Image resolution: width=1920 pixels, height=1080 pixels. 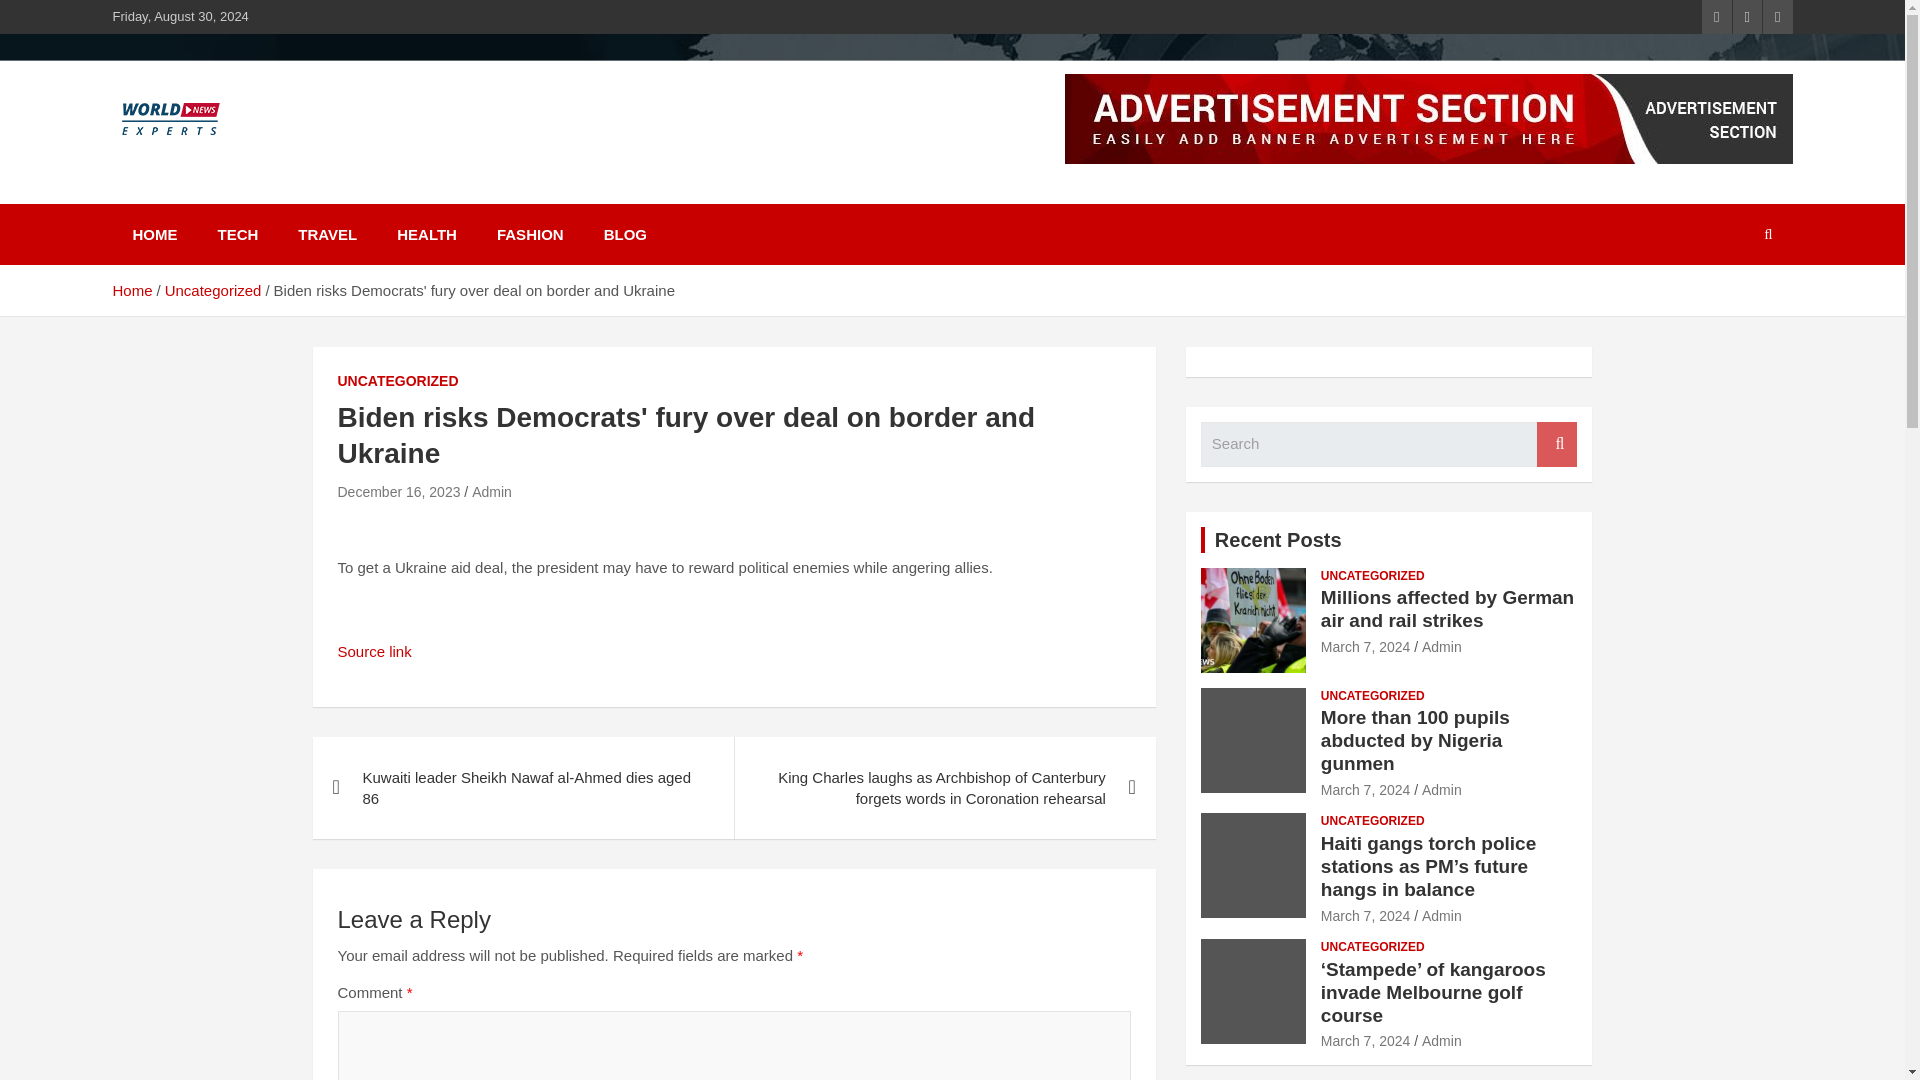 What do you see at coordinates (131, 290) in the screenshot?
I see `Home` at bounding box center [131, 290].